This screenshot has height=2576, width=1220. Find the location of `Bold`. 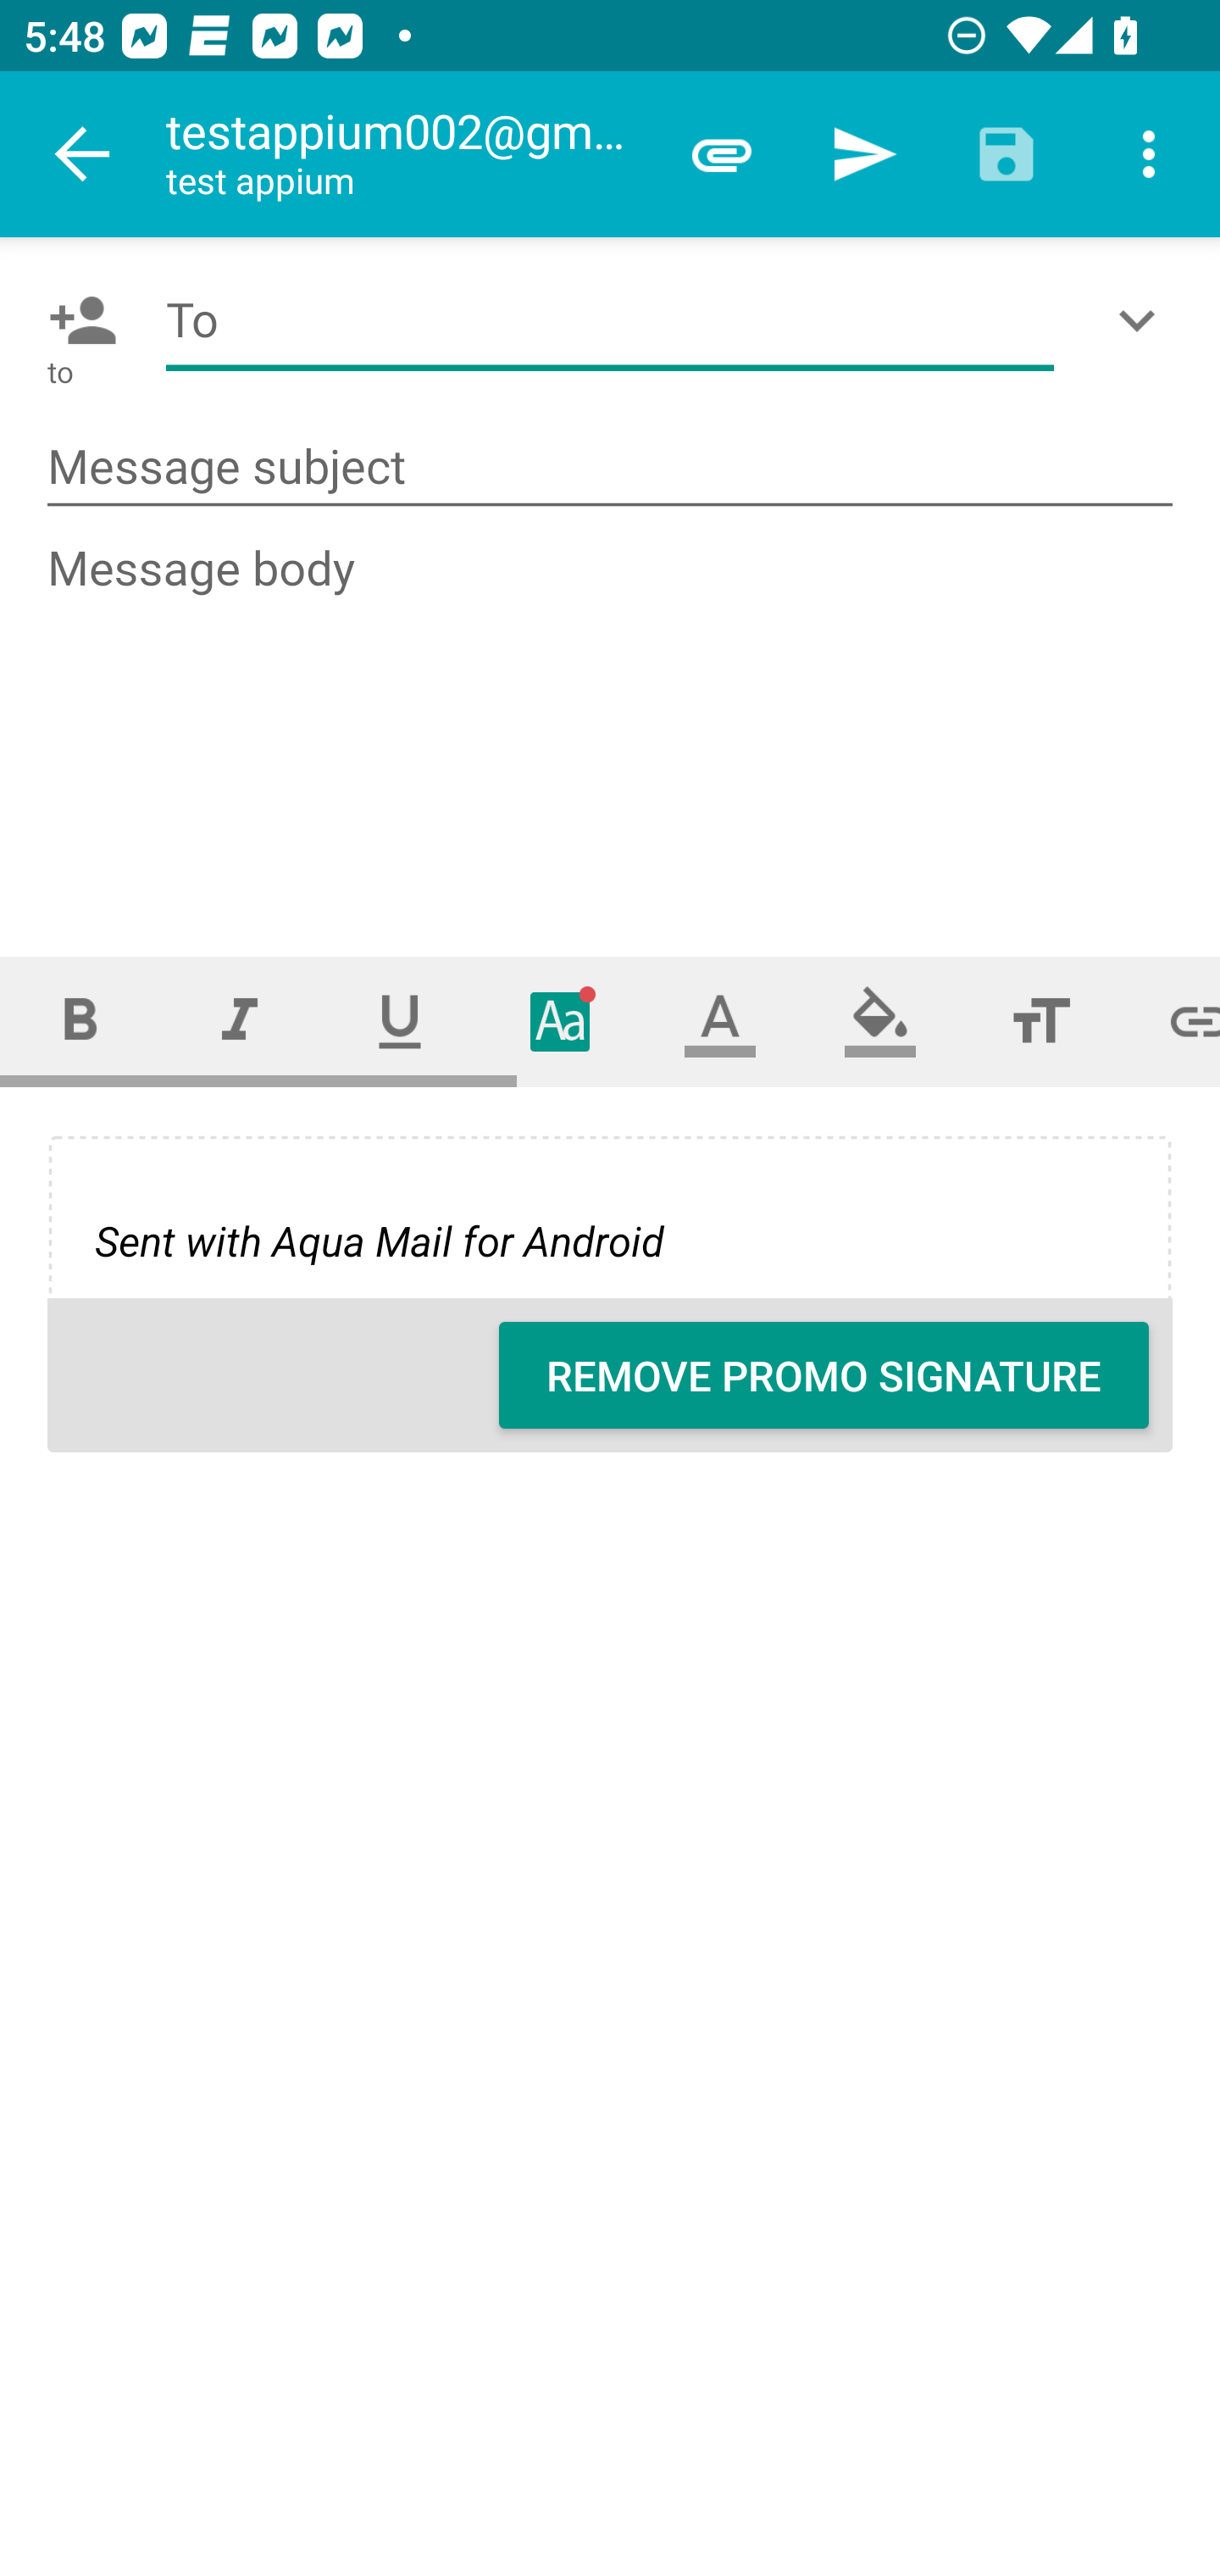

Bold is located at coordinates (80, 1020).